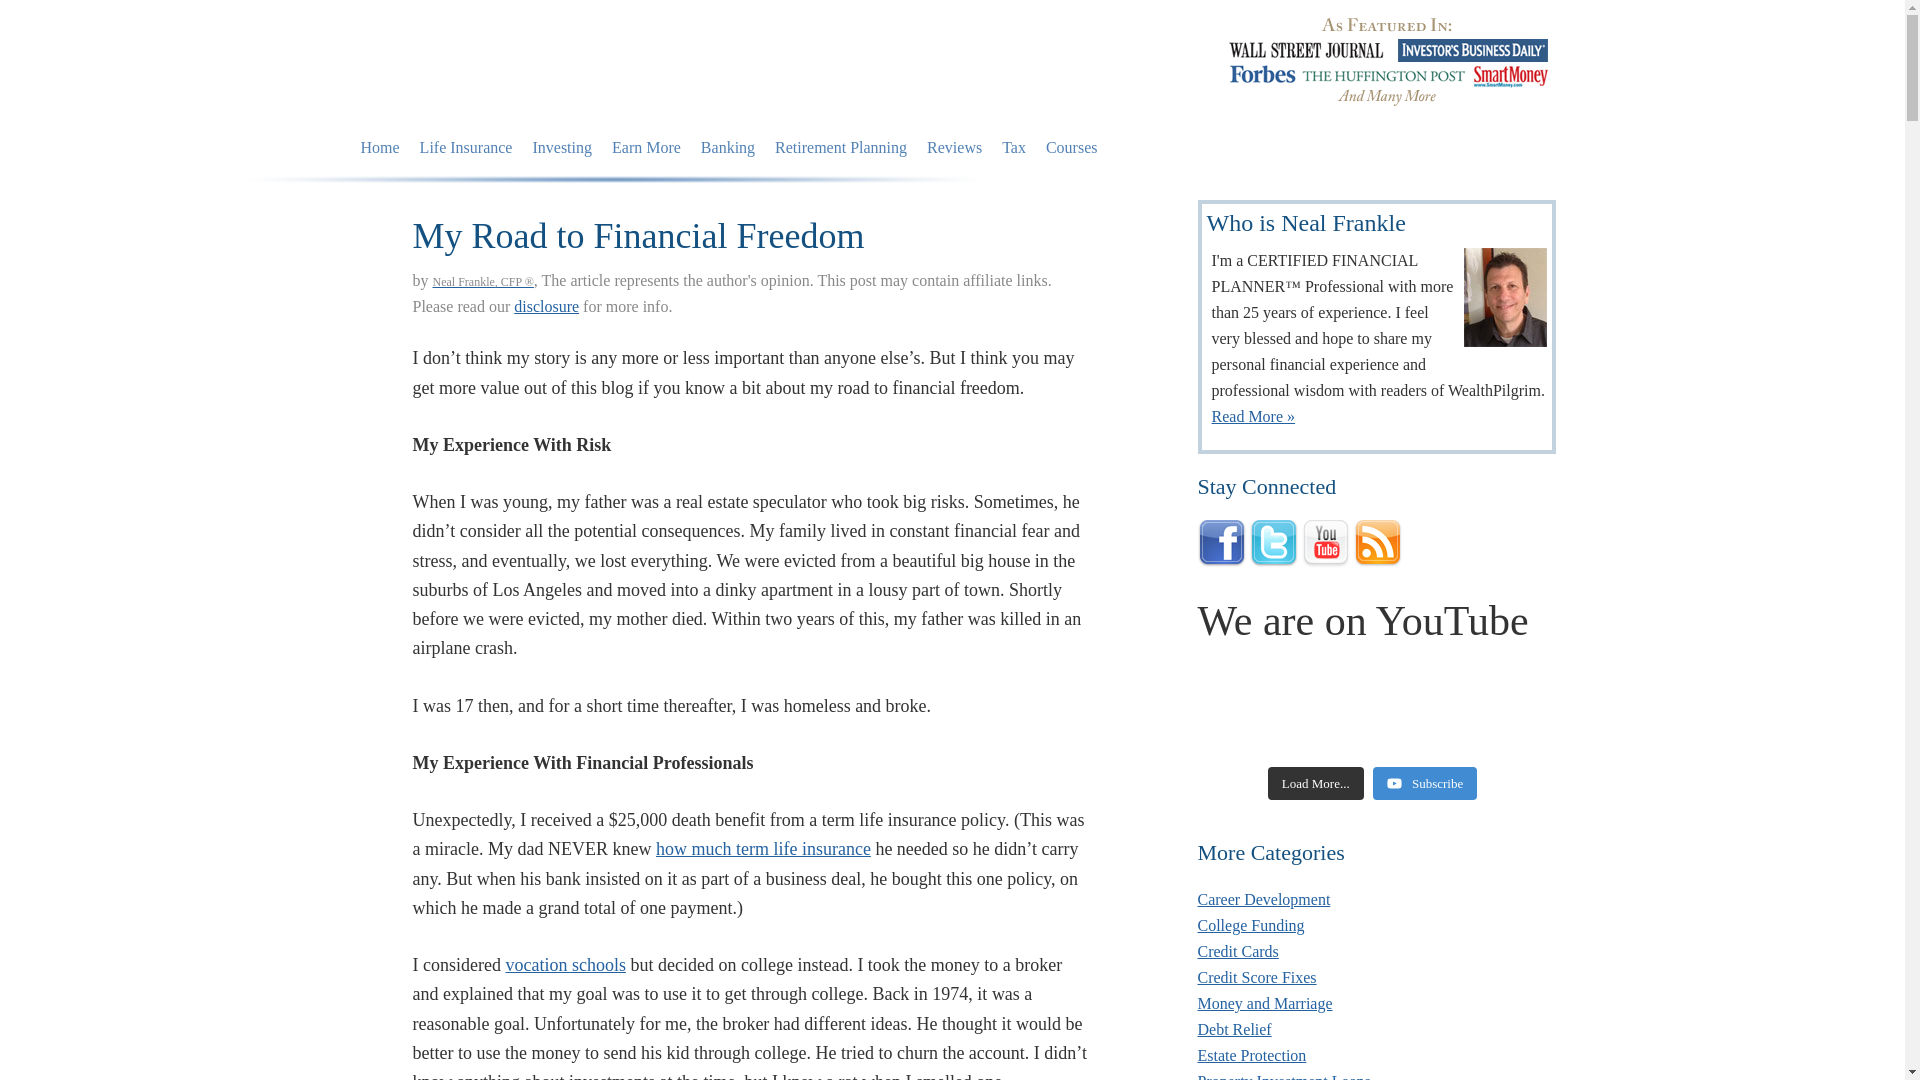 The image size is (1920, 1080). What do you see at coordinates (466, 148) in the screenshot?
I see `Life Insurance` at bounding box center [466, 148].